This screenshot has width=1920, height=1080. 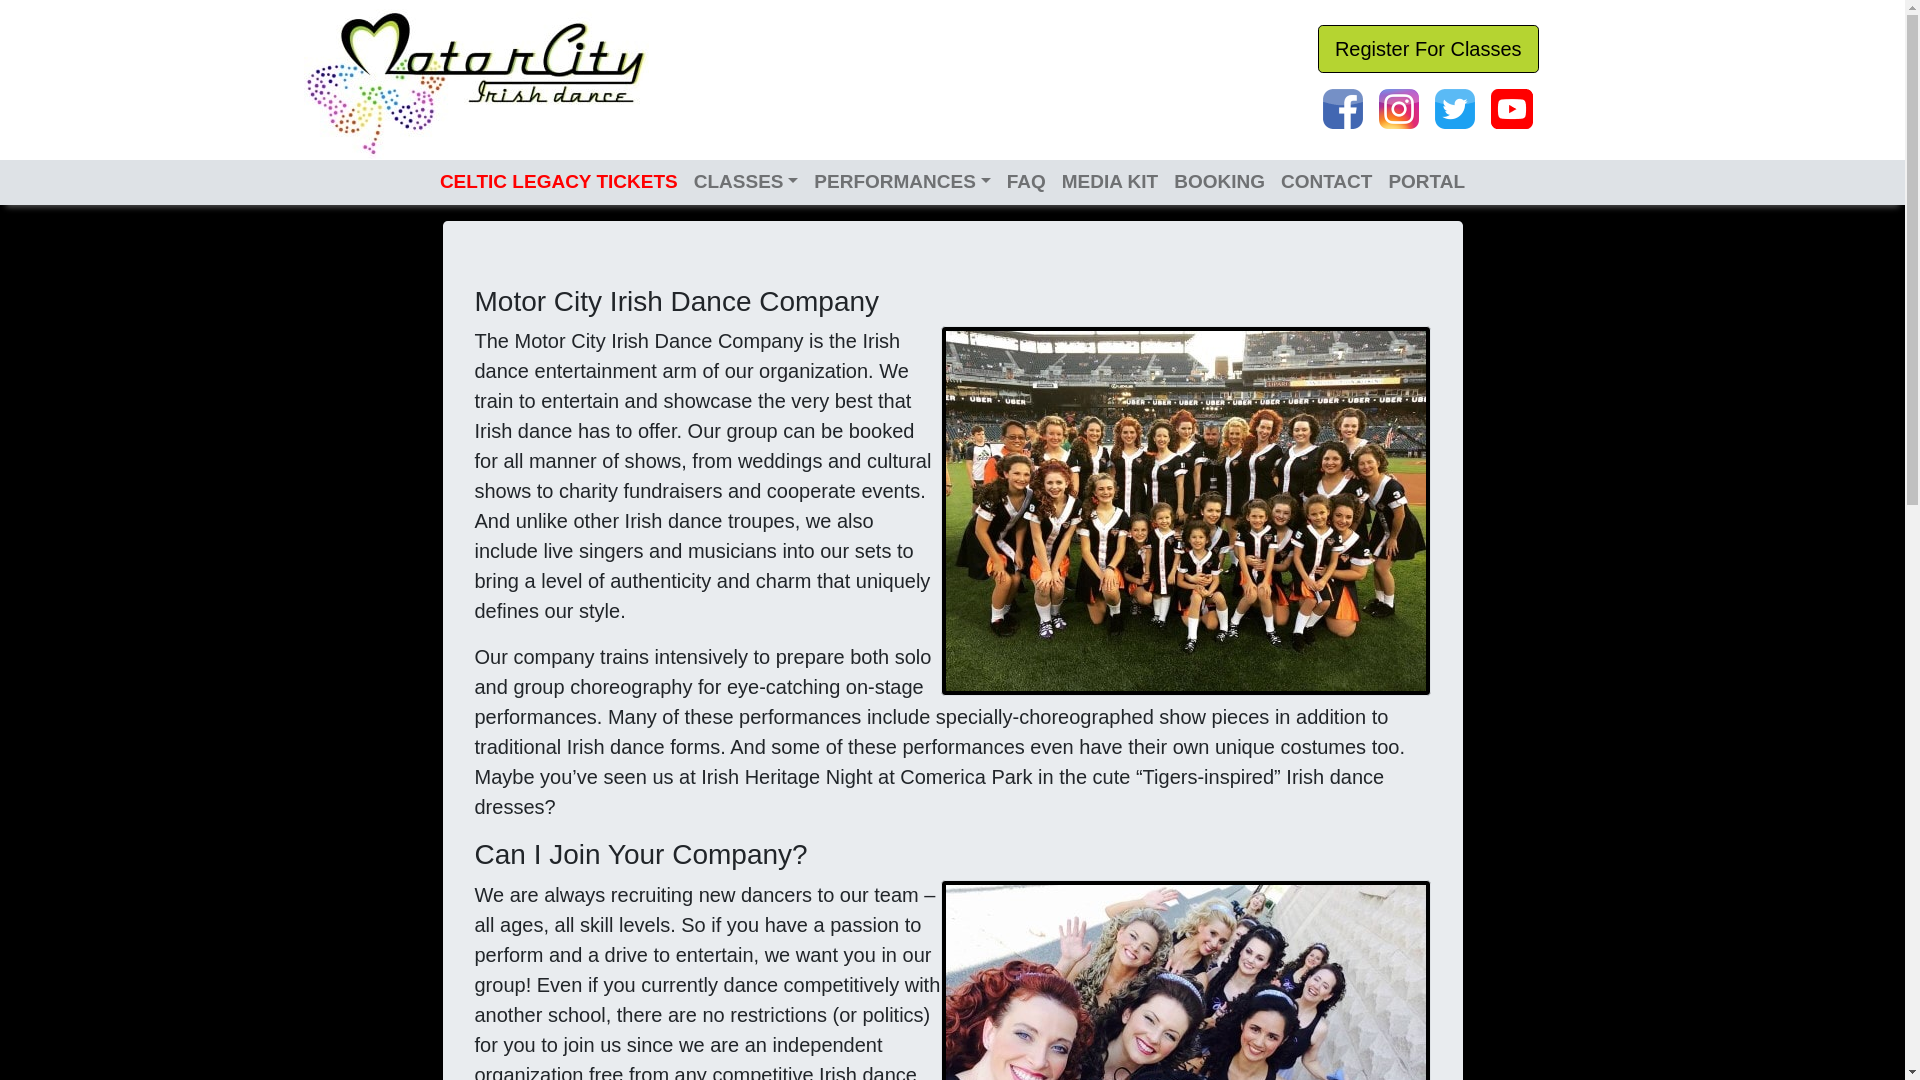 What do you see at coordinates (1026, 182) in the screenshot?
I see `FAQ` at bounding box center [1026, 182].